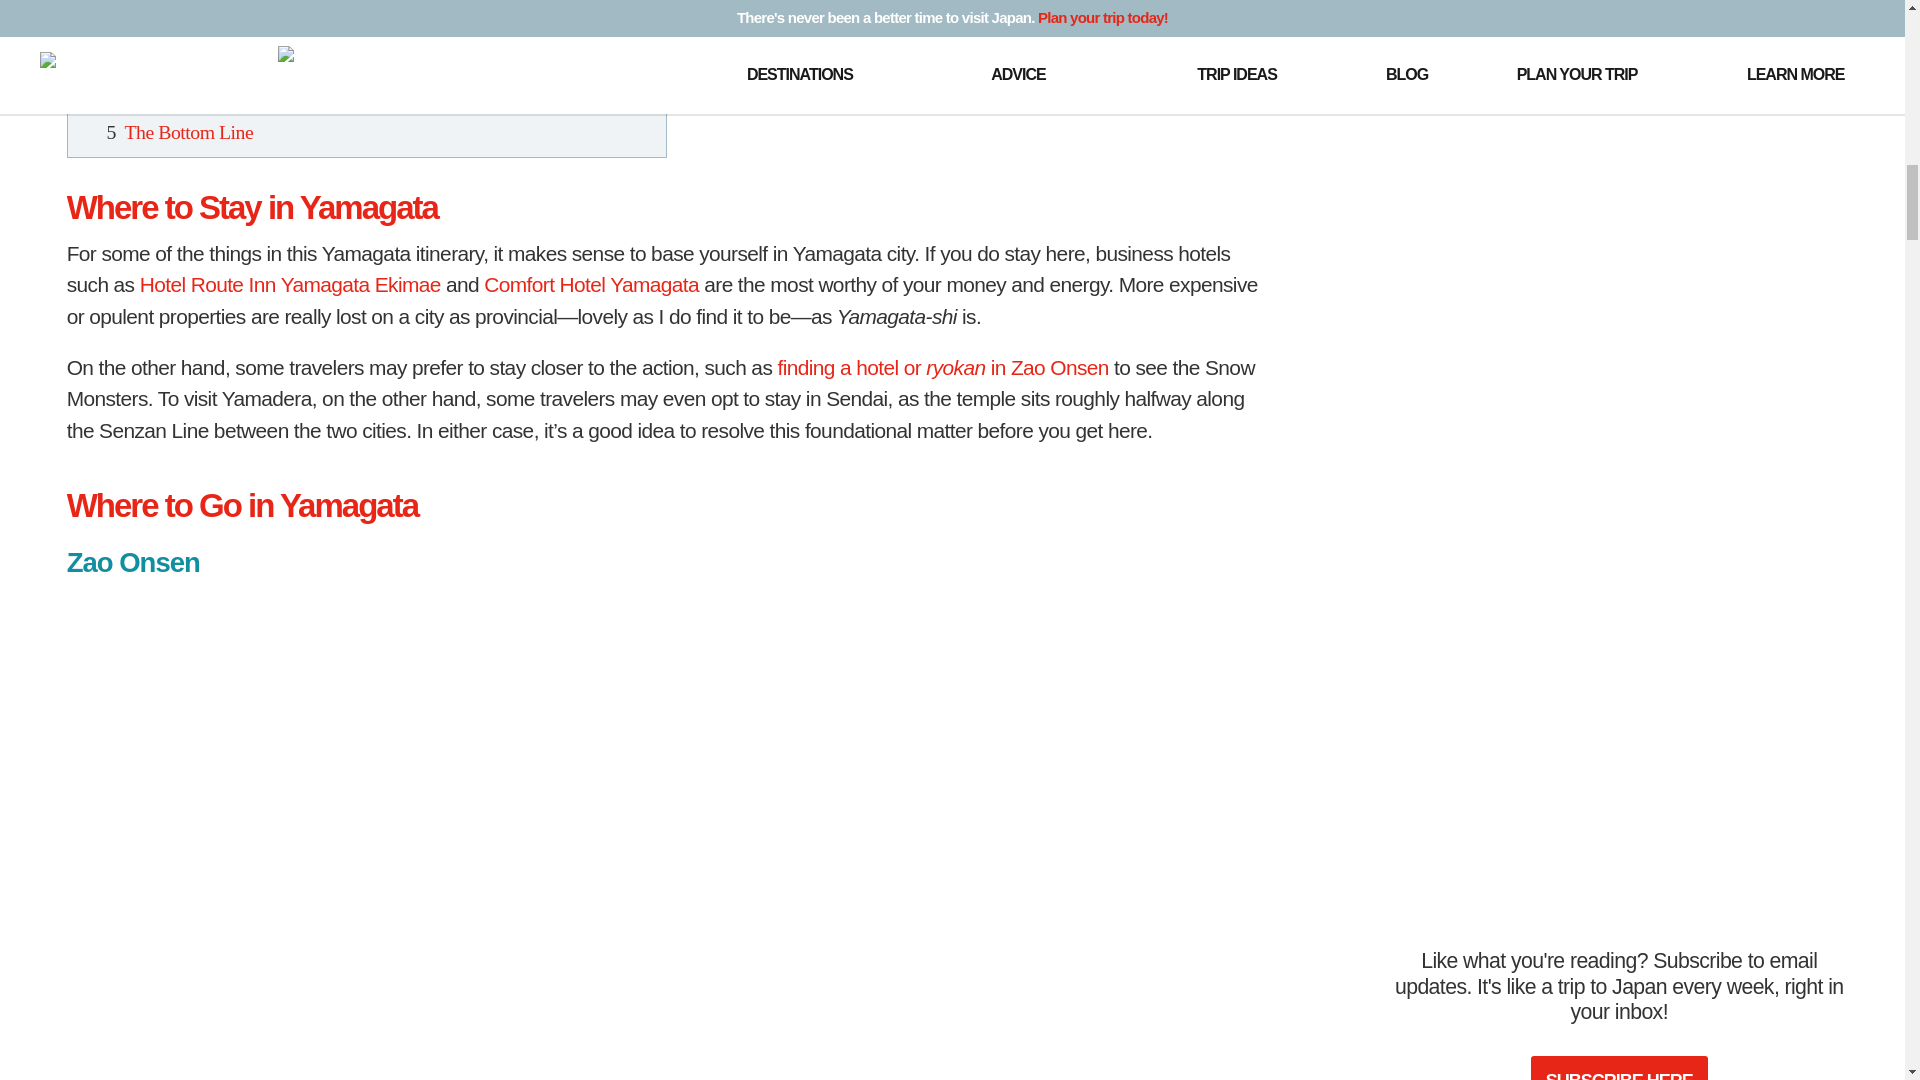 The image size is (1920, 1080). Describe the element at coordinates (290, 284) in the screenshot. I see `Hotel Route Inn Yamagata Ekimae` at that location.